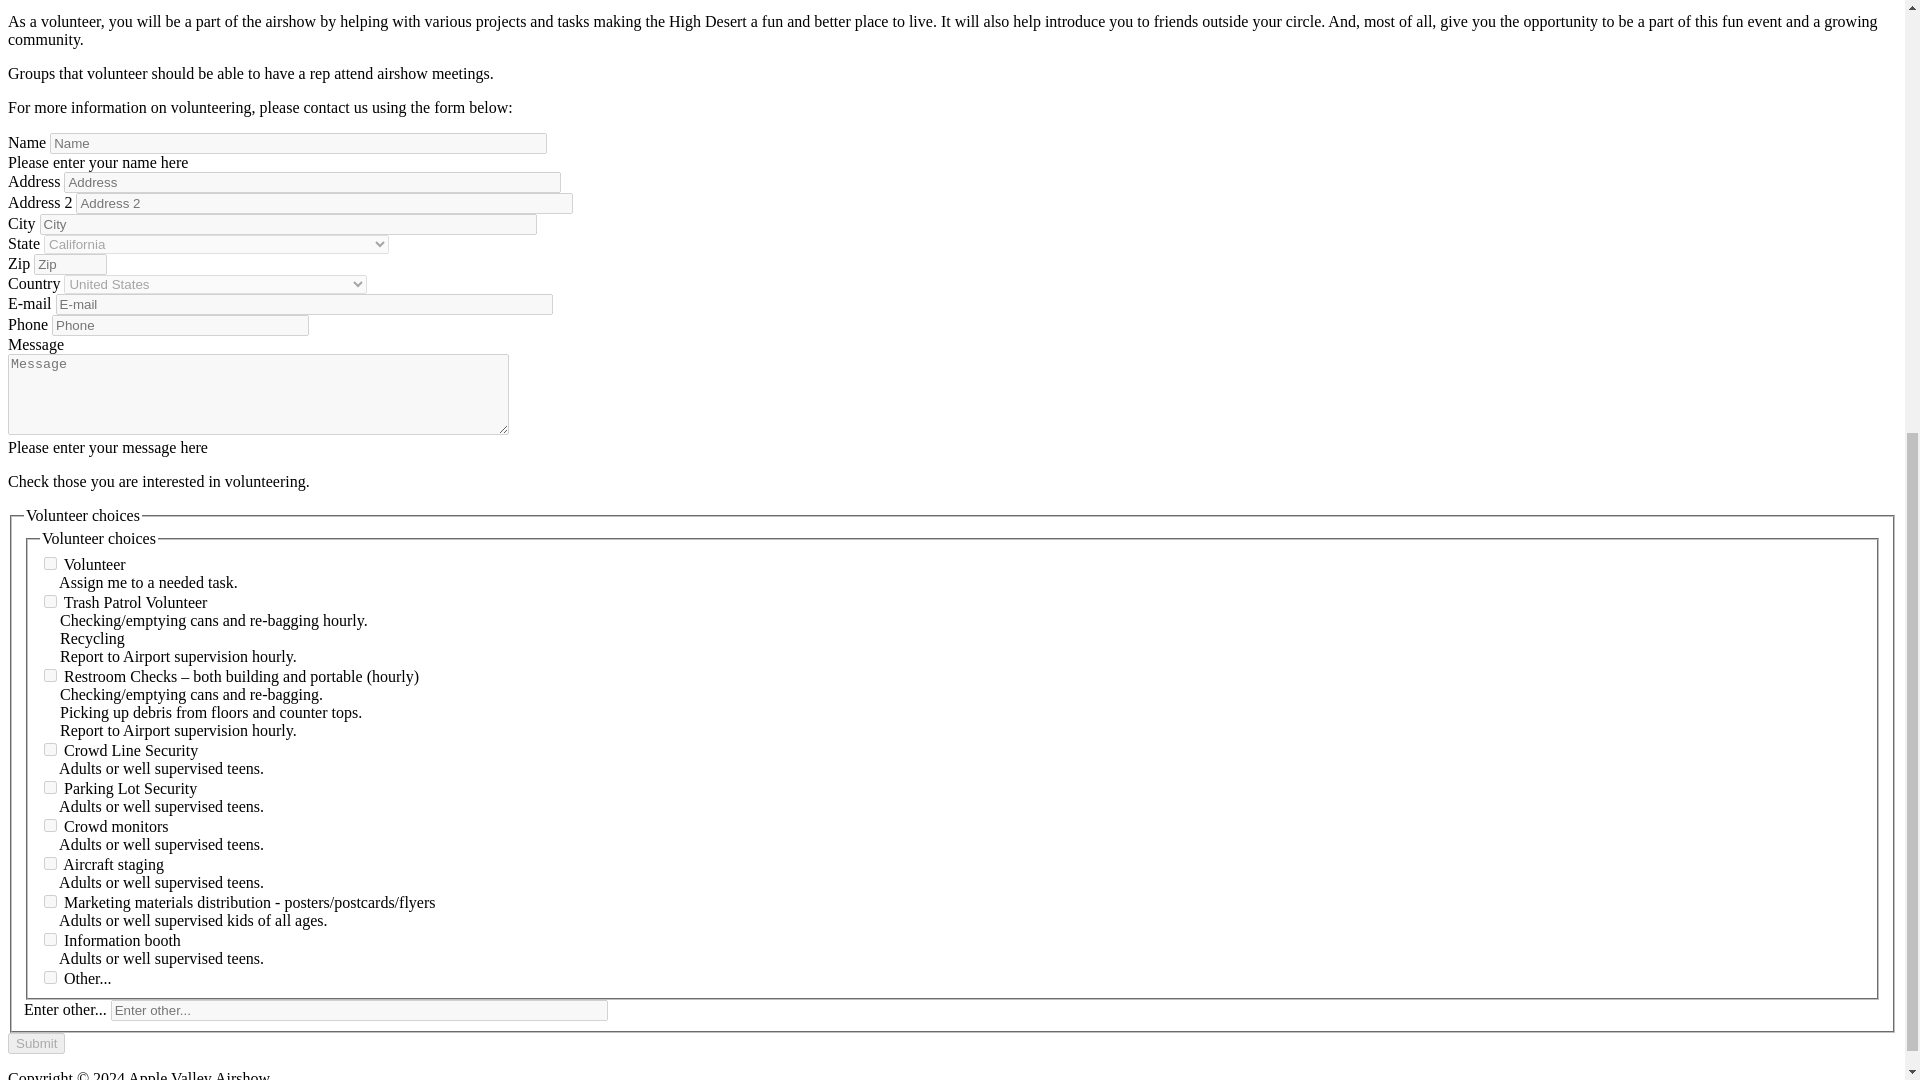  What do you see at coordinates (50, 602) in the screenshot?
I see `Trash Patrol Volunteer` at bounding box center [50, 602].